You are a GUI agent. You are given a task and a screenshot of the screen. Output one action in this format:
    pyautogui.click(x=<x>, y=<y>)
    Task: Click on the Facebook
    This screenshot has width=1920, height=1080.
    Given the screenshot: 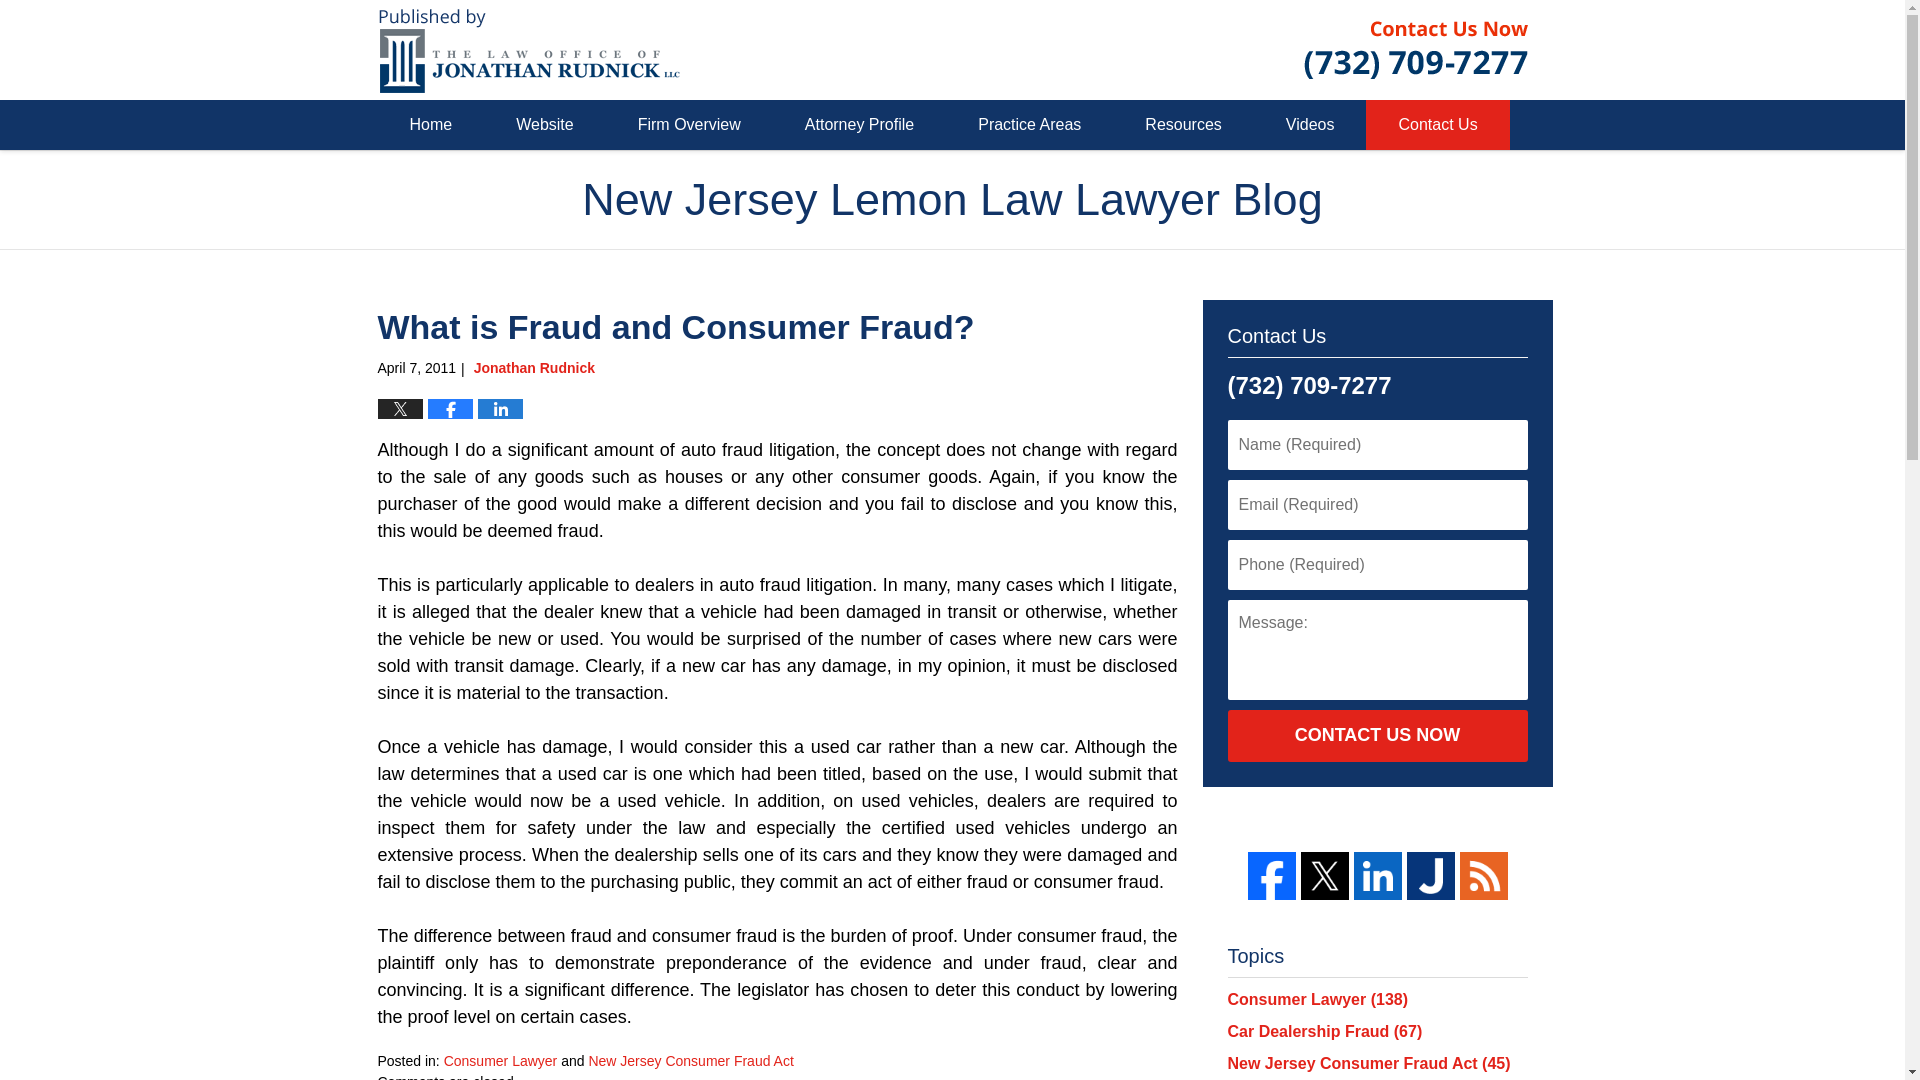 What is the action you would take?
    pyautogui.click(x=1272, y=876)
    